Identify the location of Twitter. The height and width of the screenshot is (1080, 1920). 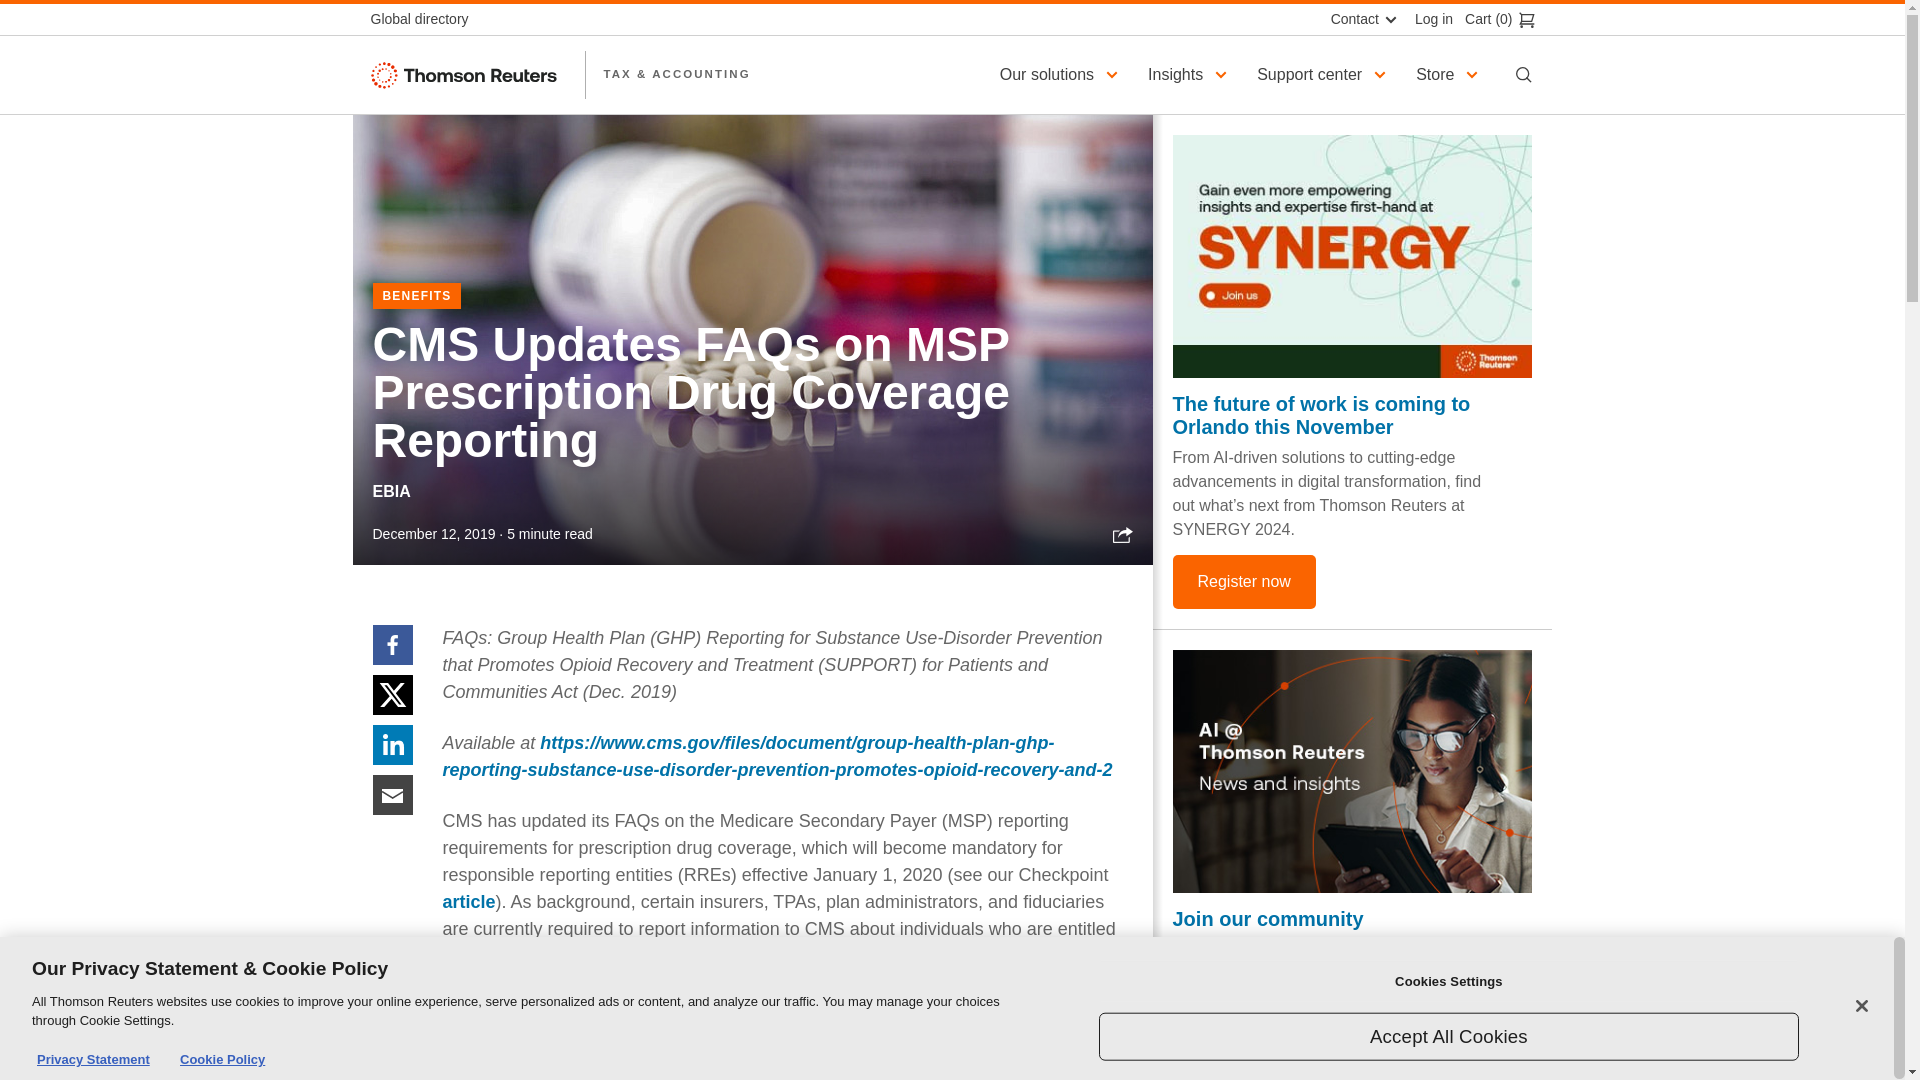
(392, 693).